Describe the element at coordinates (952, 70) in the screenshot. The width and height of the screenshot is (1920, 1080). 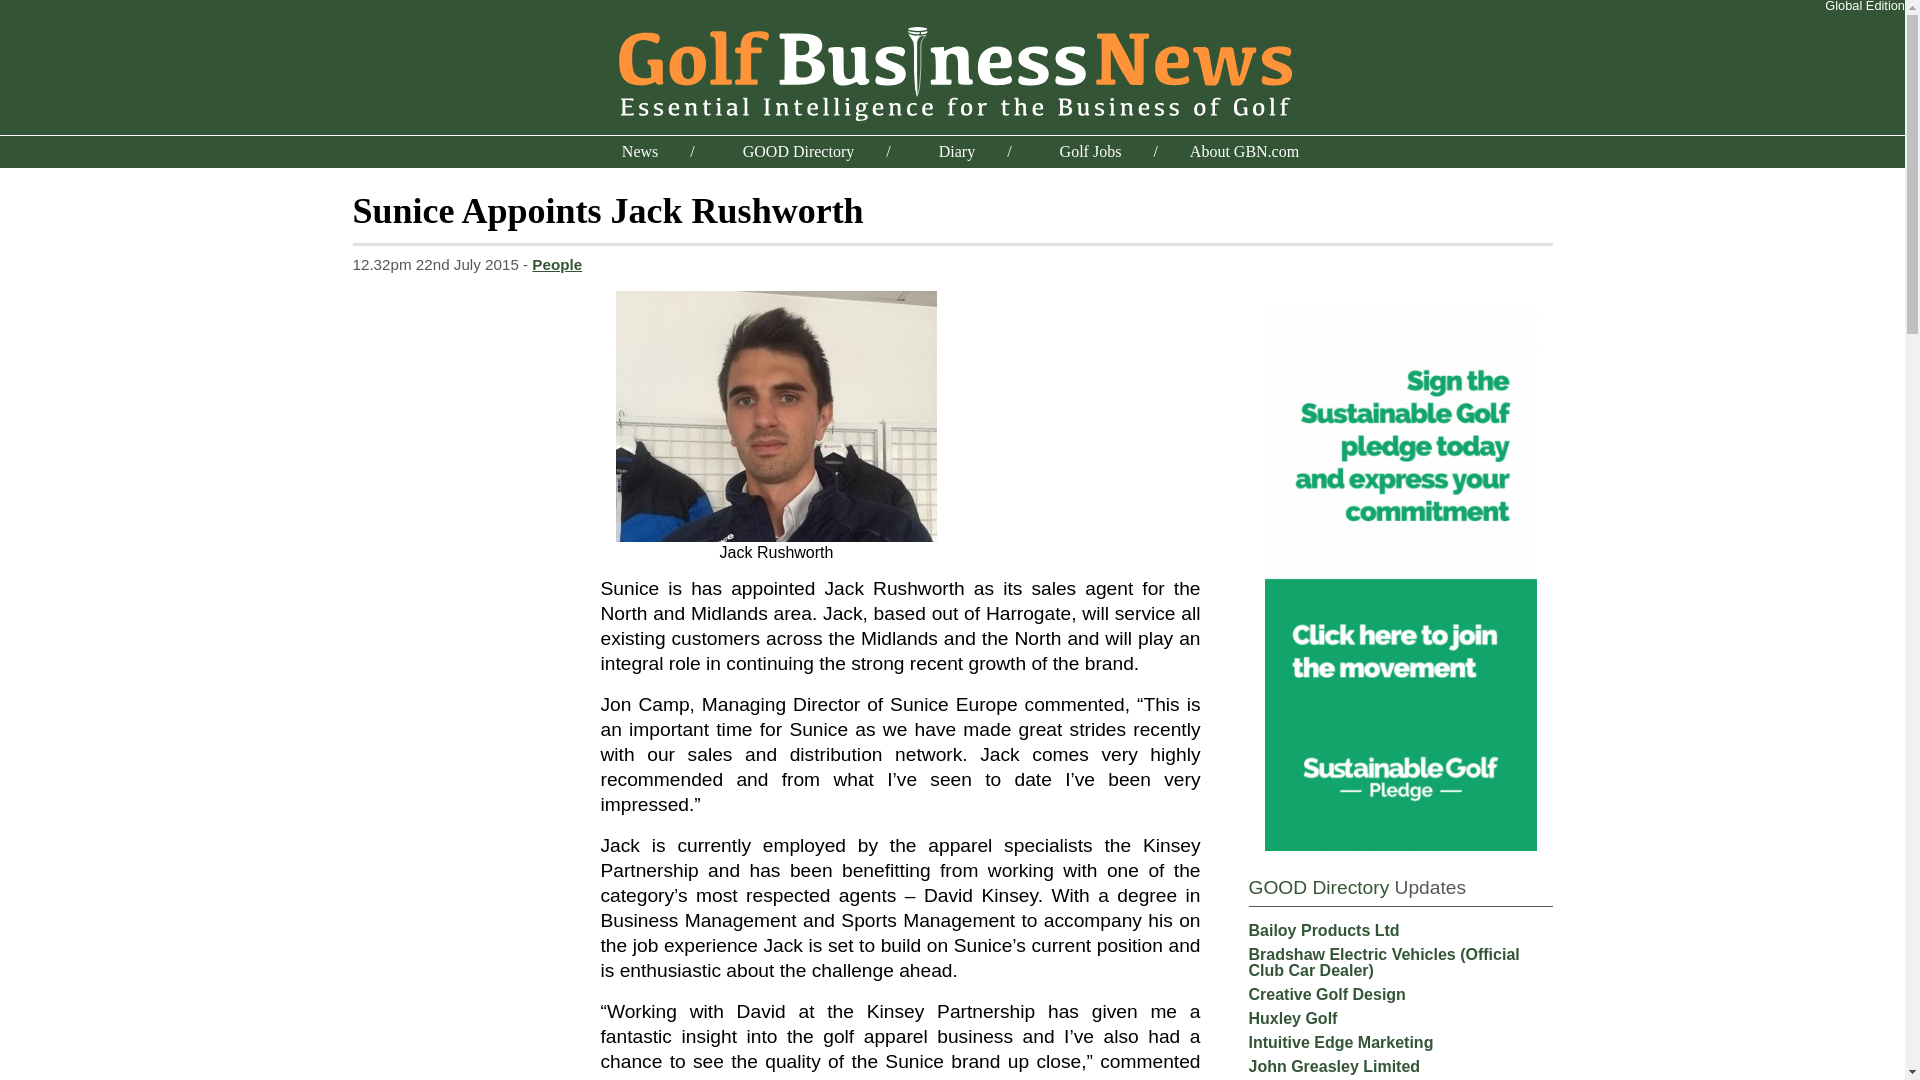
I see `GBN Home` at that location.